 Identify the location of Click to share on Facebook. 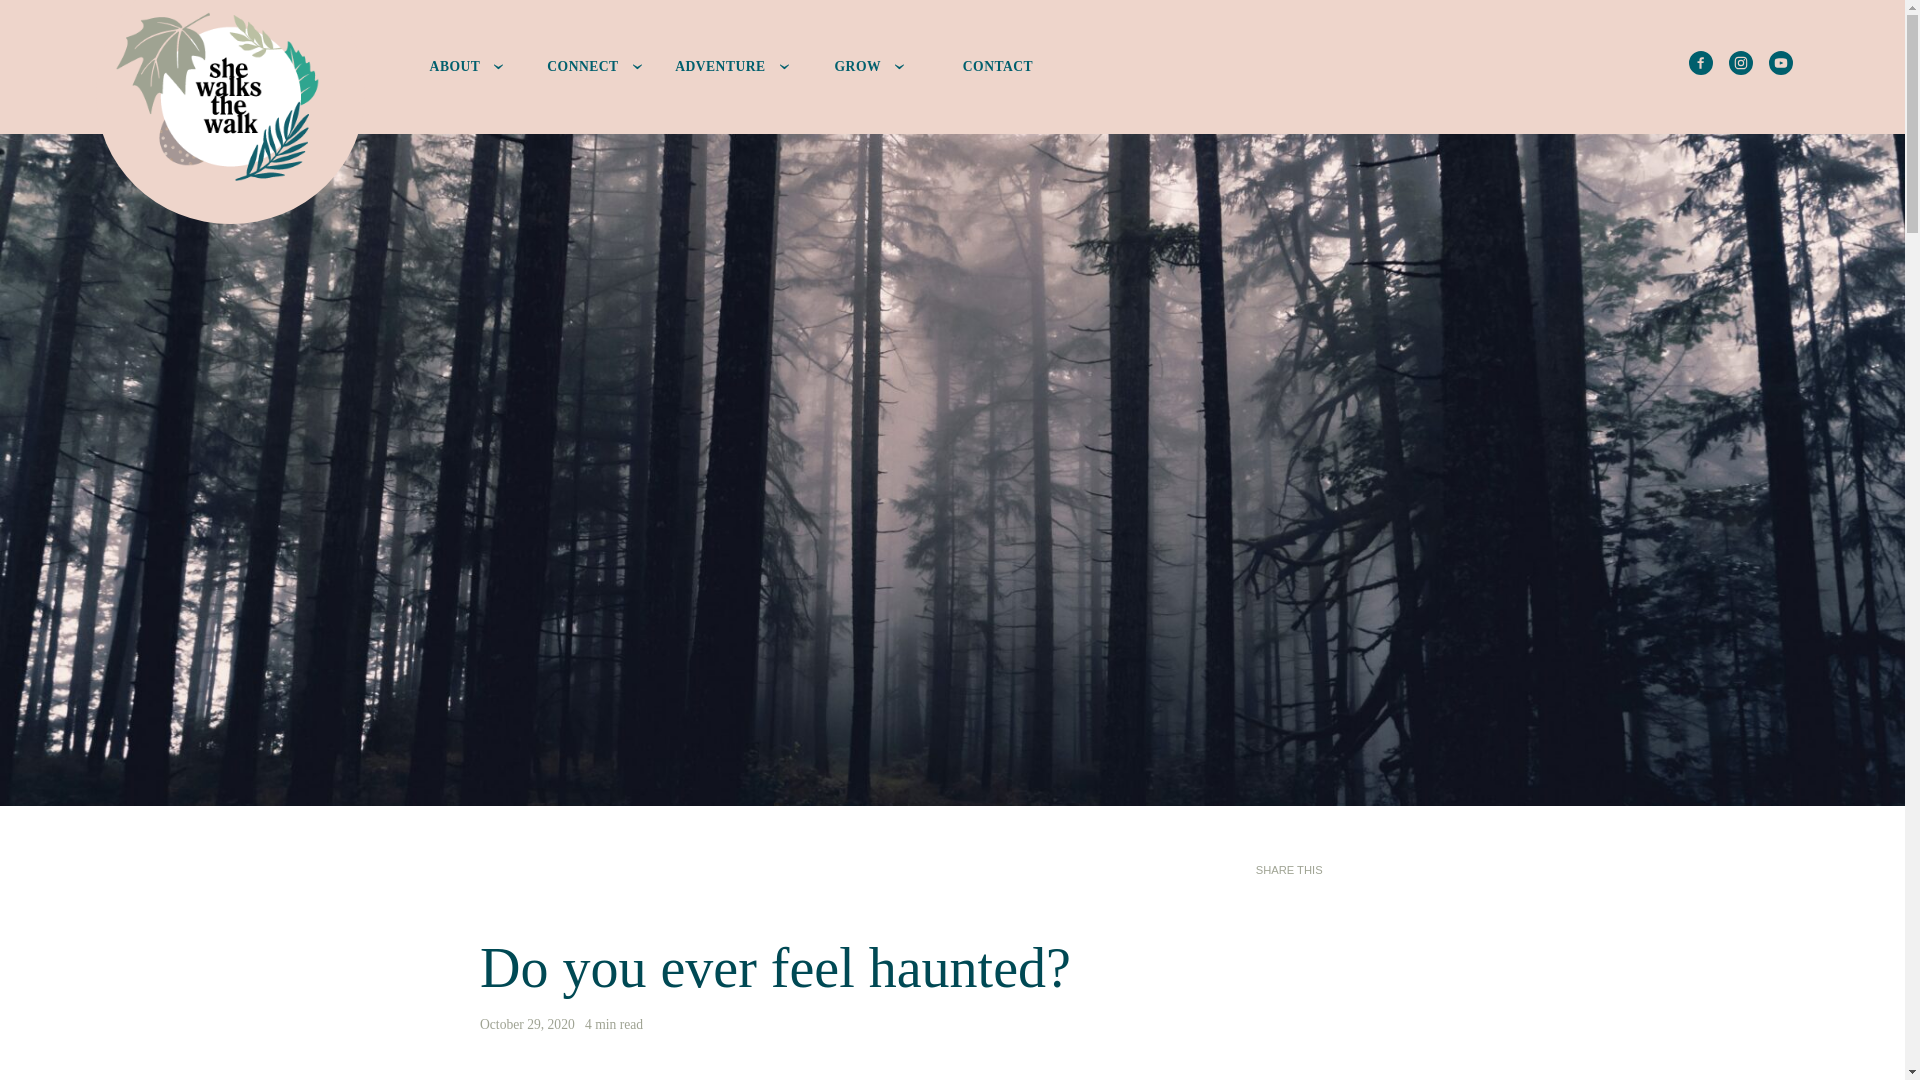
(1402, 870).